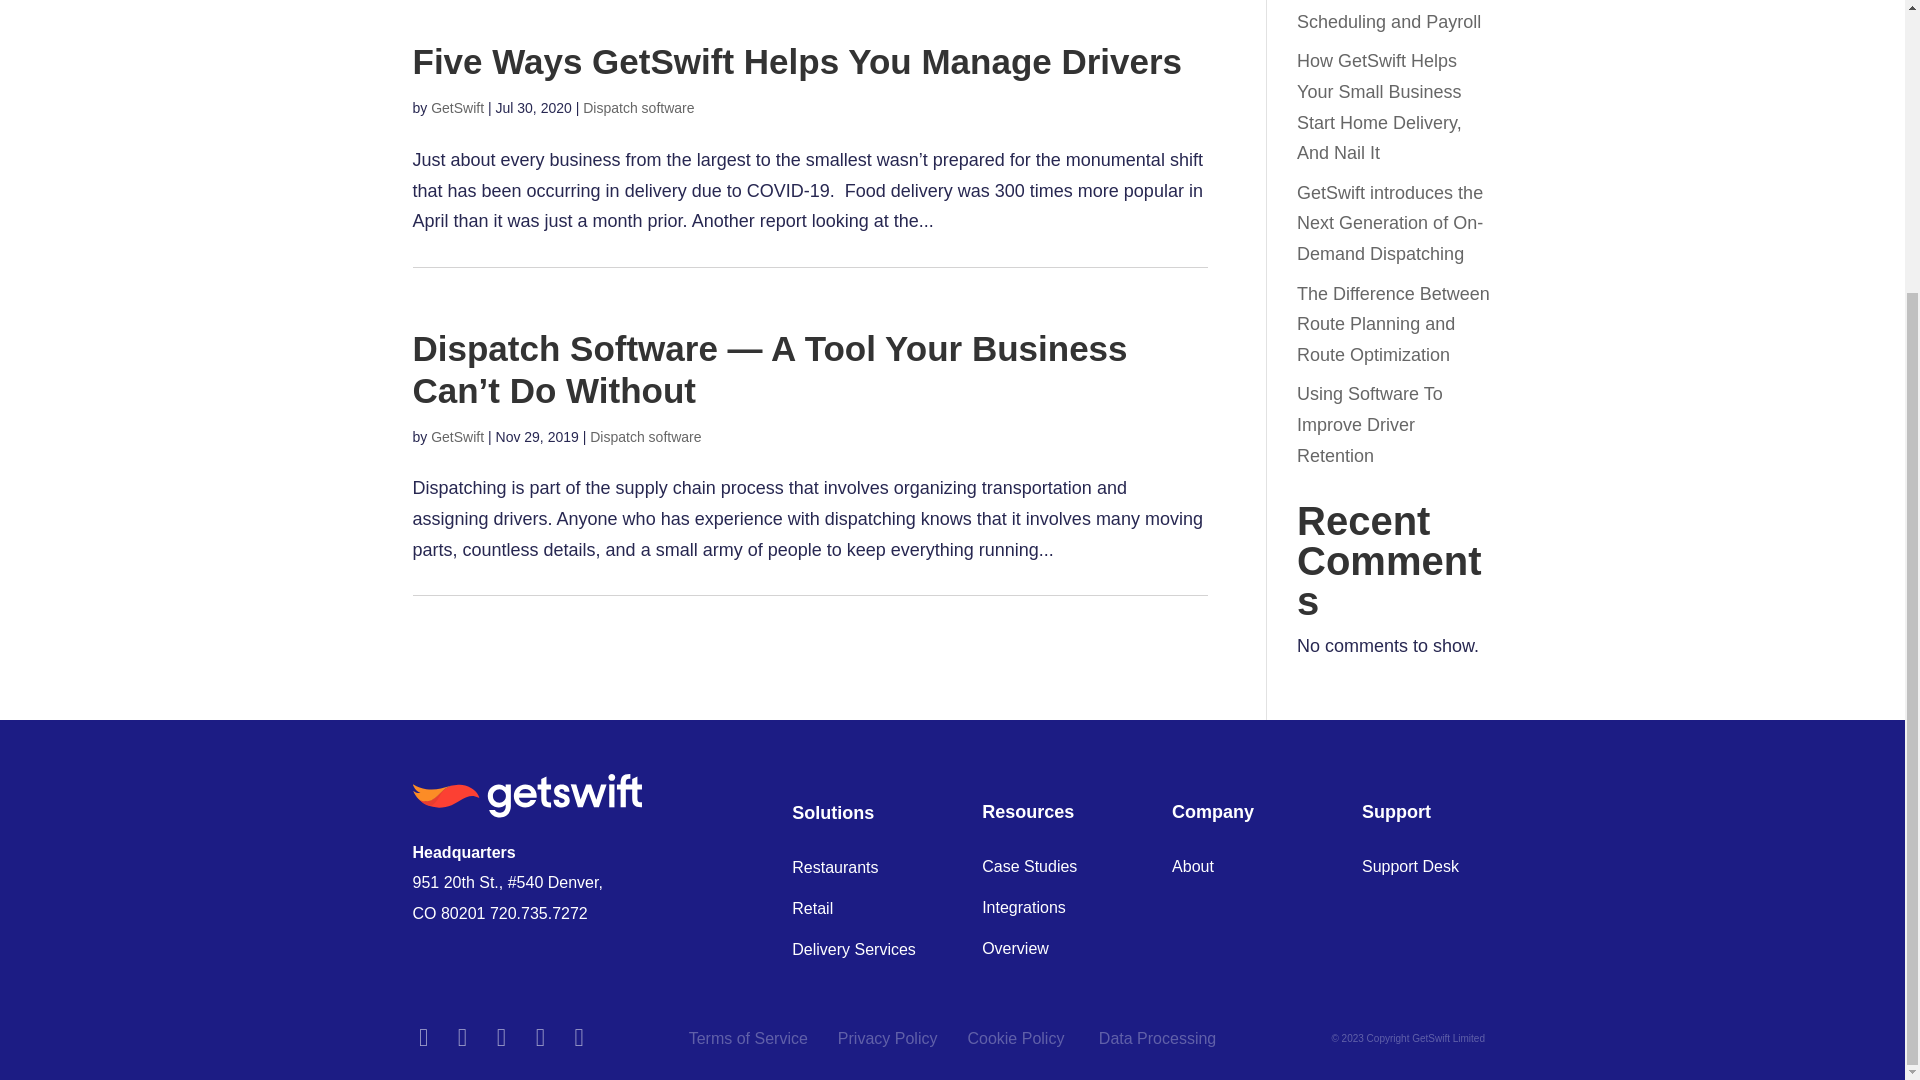 The image size is (1920, 1080). Describe the element at coordinates (1017, 1038) in the screenshot. I see `Cookie Policy` at that location.